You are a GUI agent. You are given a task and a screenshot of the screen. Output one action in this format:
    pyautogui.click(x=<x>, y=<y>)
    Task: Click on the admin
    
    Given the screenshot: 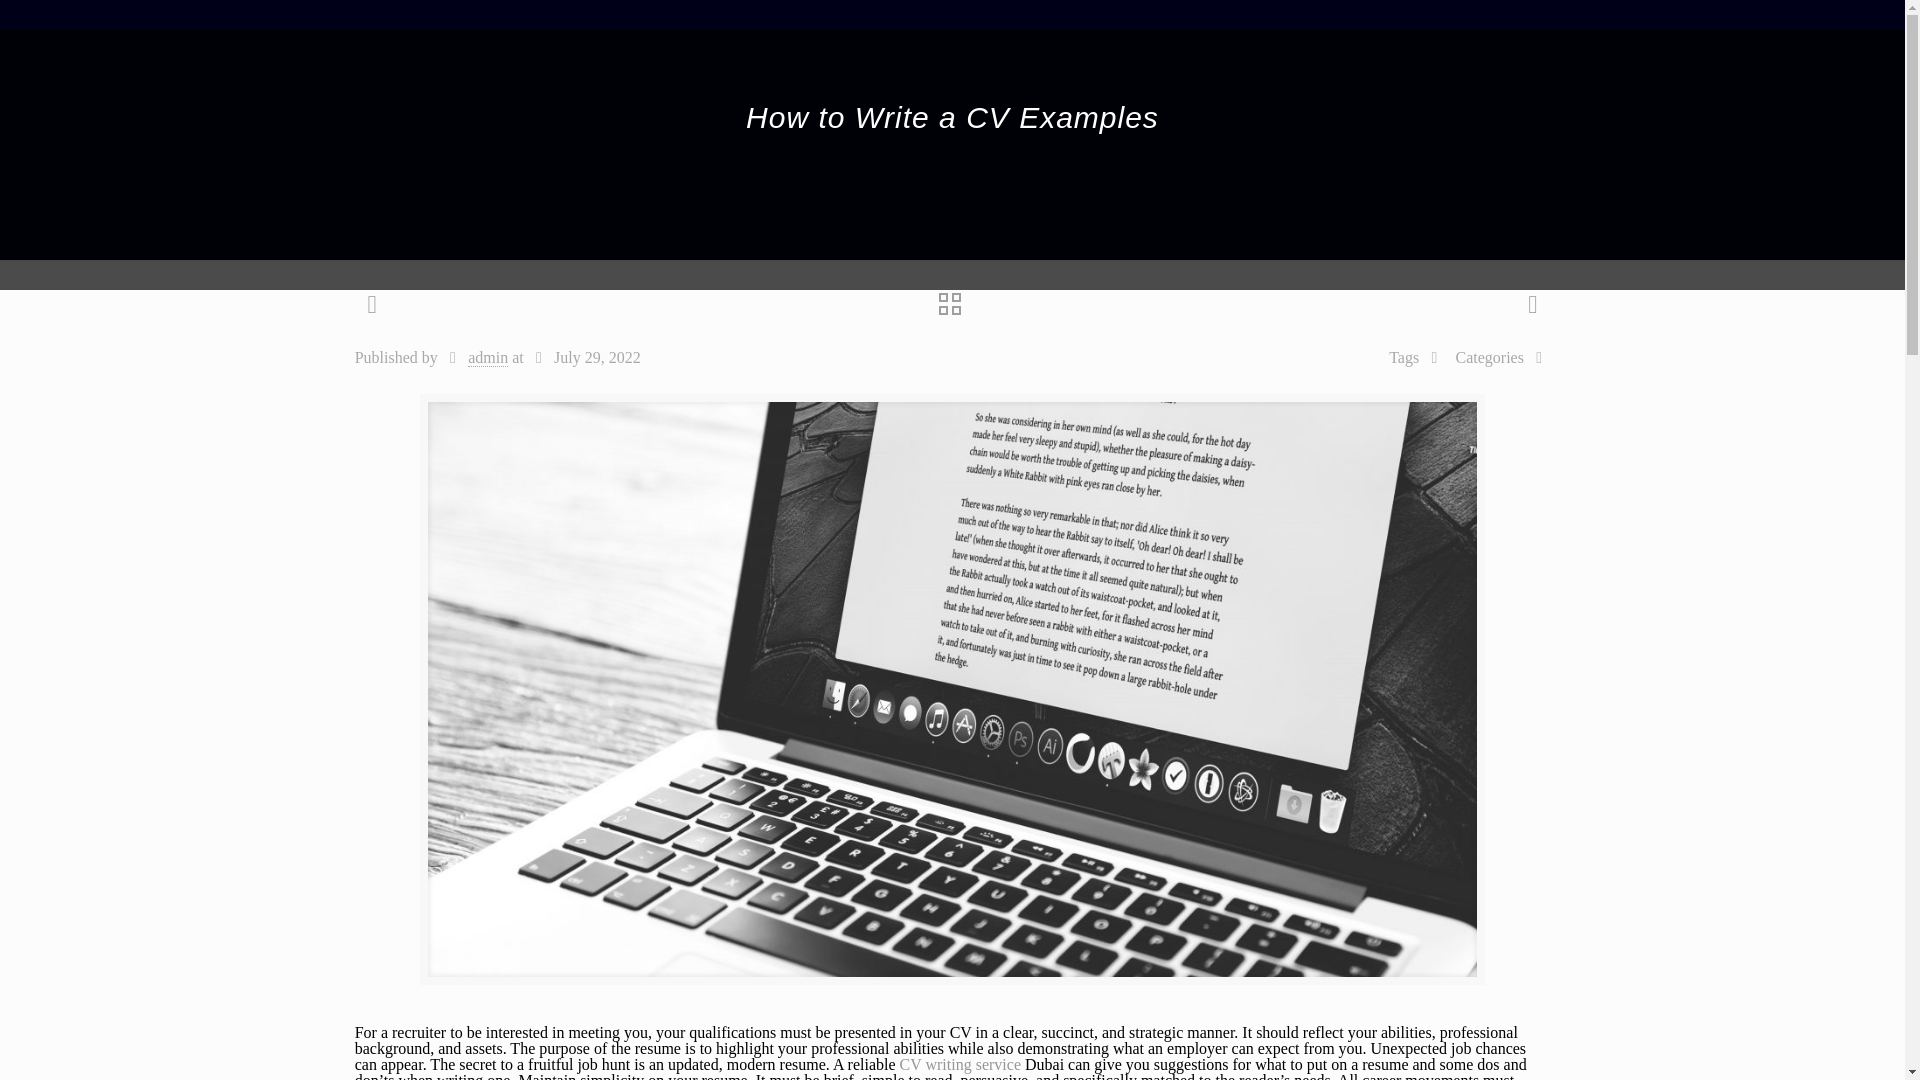 What is the action you would take?
    pyautogui.click(x=488, y=358)
    